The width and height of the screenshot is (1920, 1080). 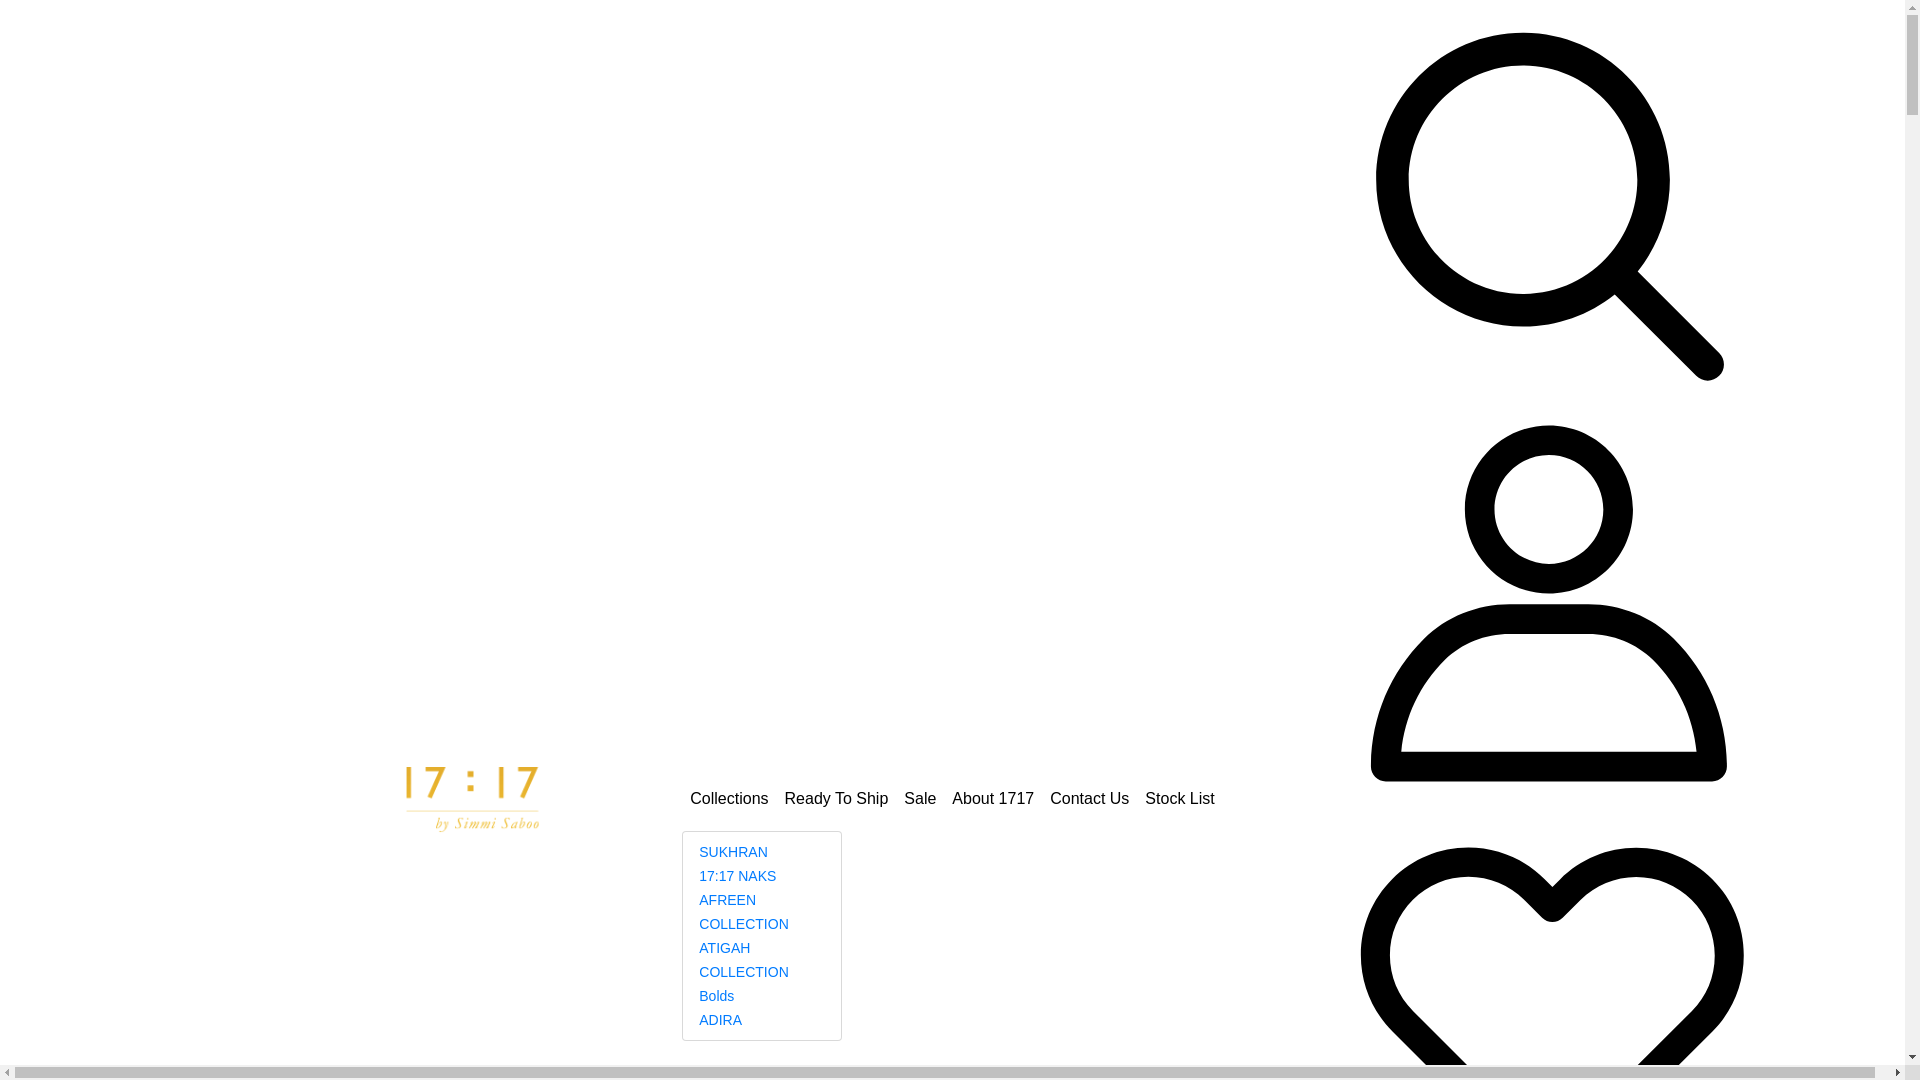 What do you see at coordinates (837, 799) in the screenshot?
I see `Ready To Ship` at bounding box center [837, 799].